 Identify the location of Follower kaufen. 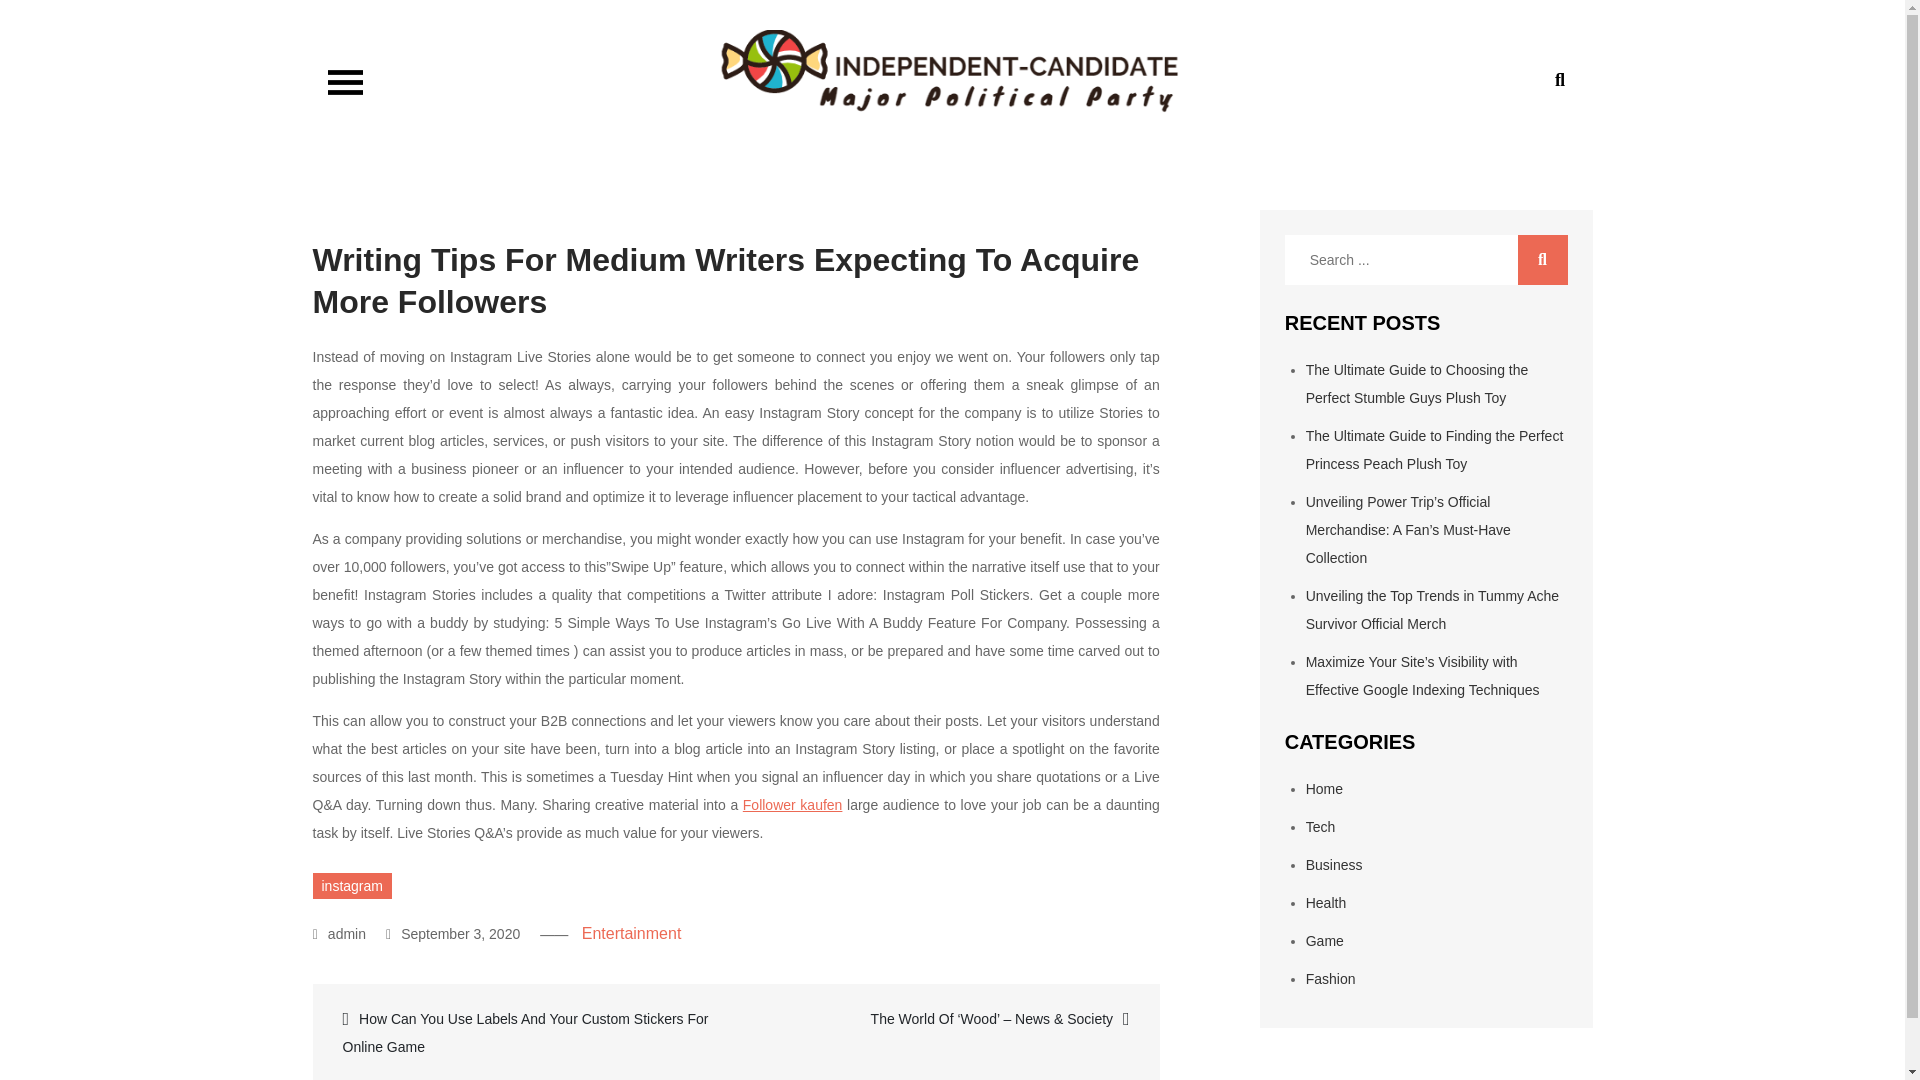
(792, 805).